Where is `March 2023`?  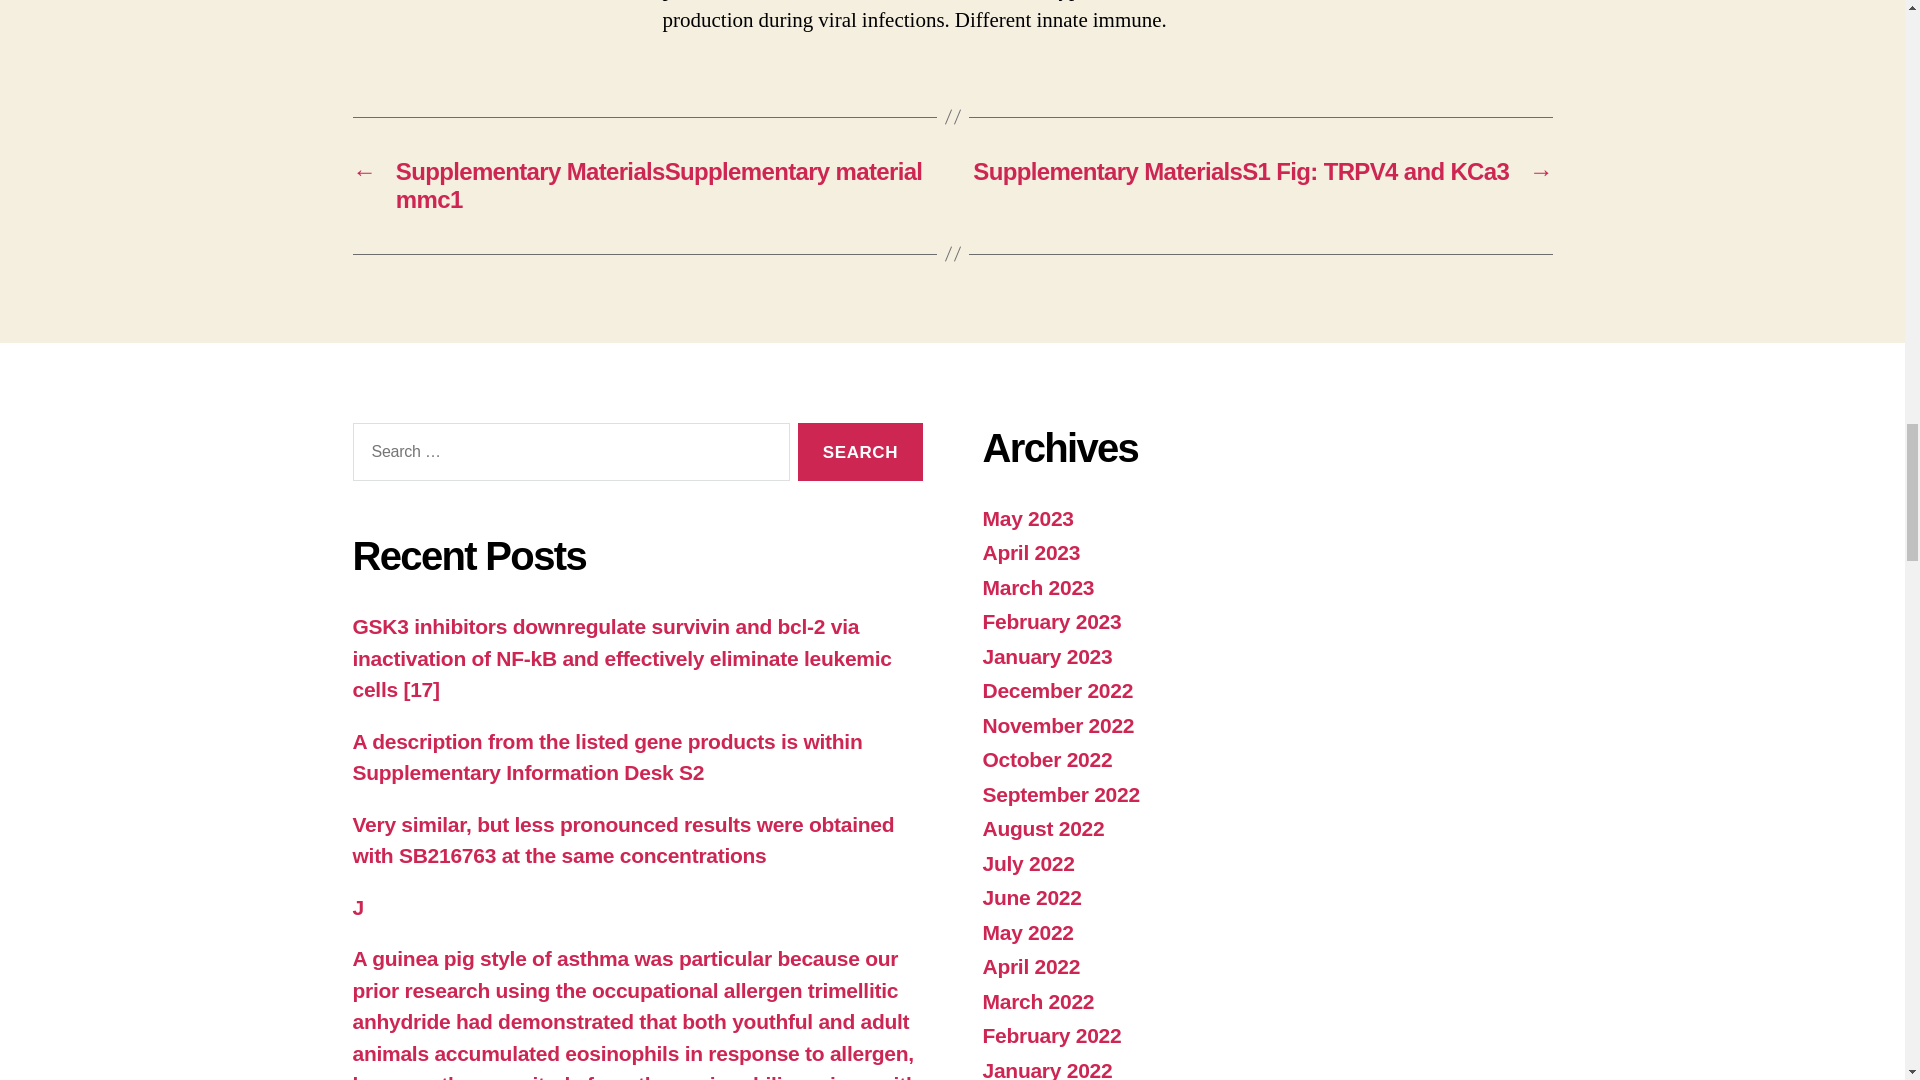
March 2023 is located at coordinates (1038, 587).